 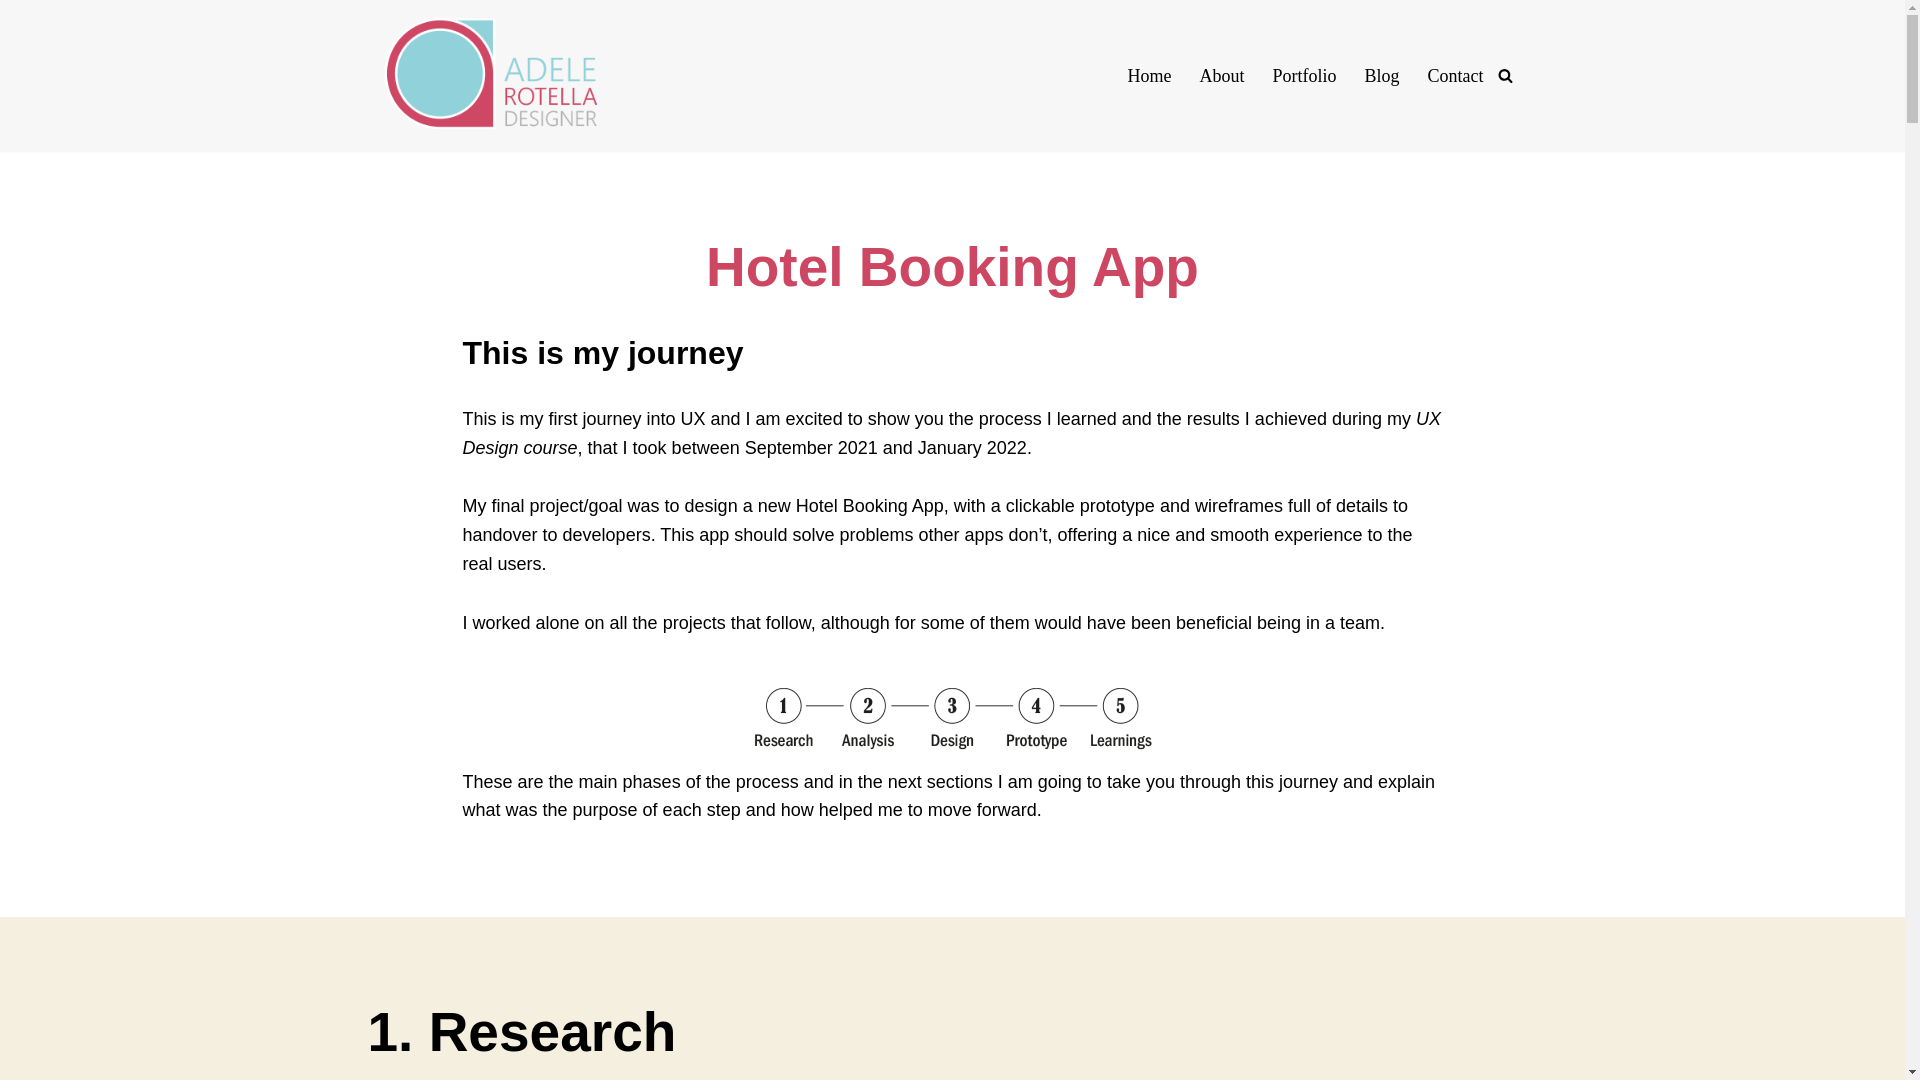 I want to click on Portfolio, so click(x=1304, y=75).